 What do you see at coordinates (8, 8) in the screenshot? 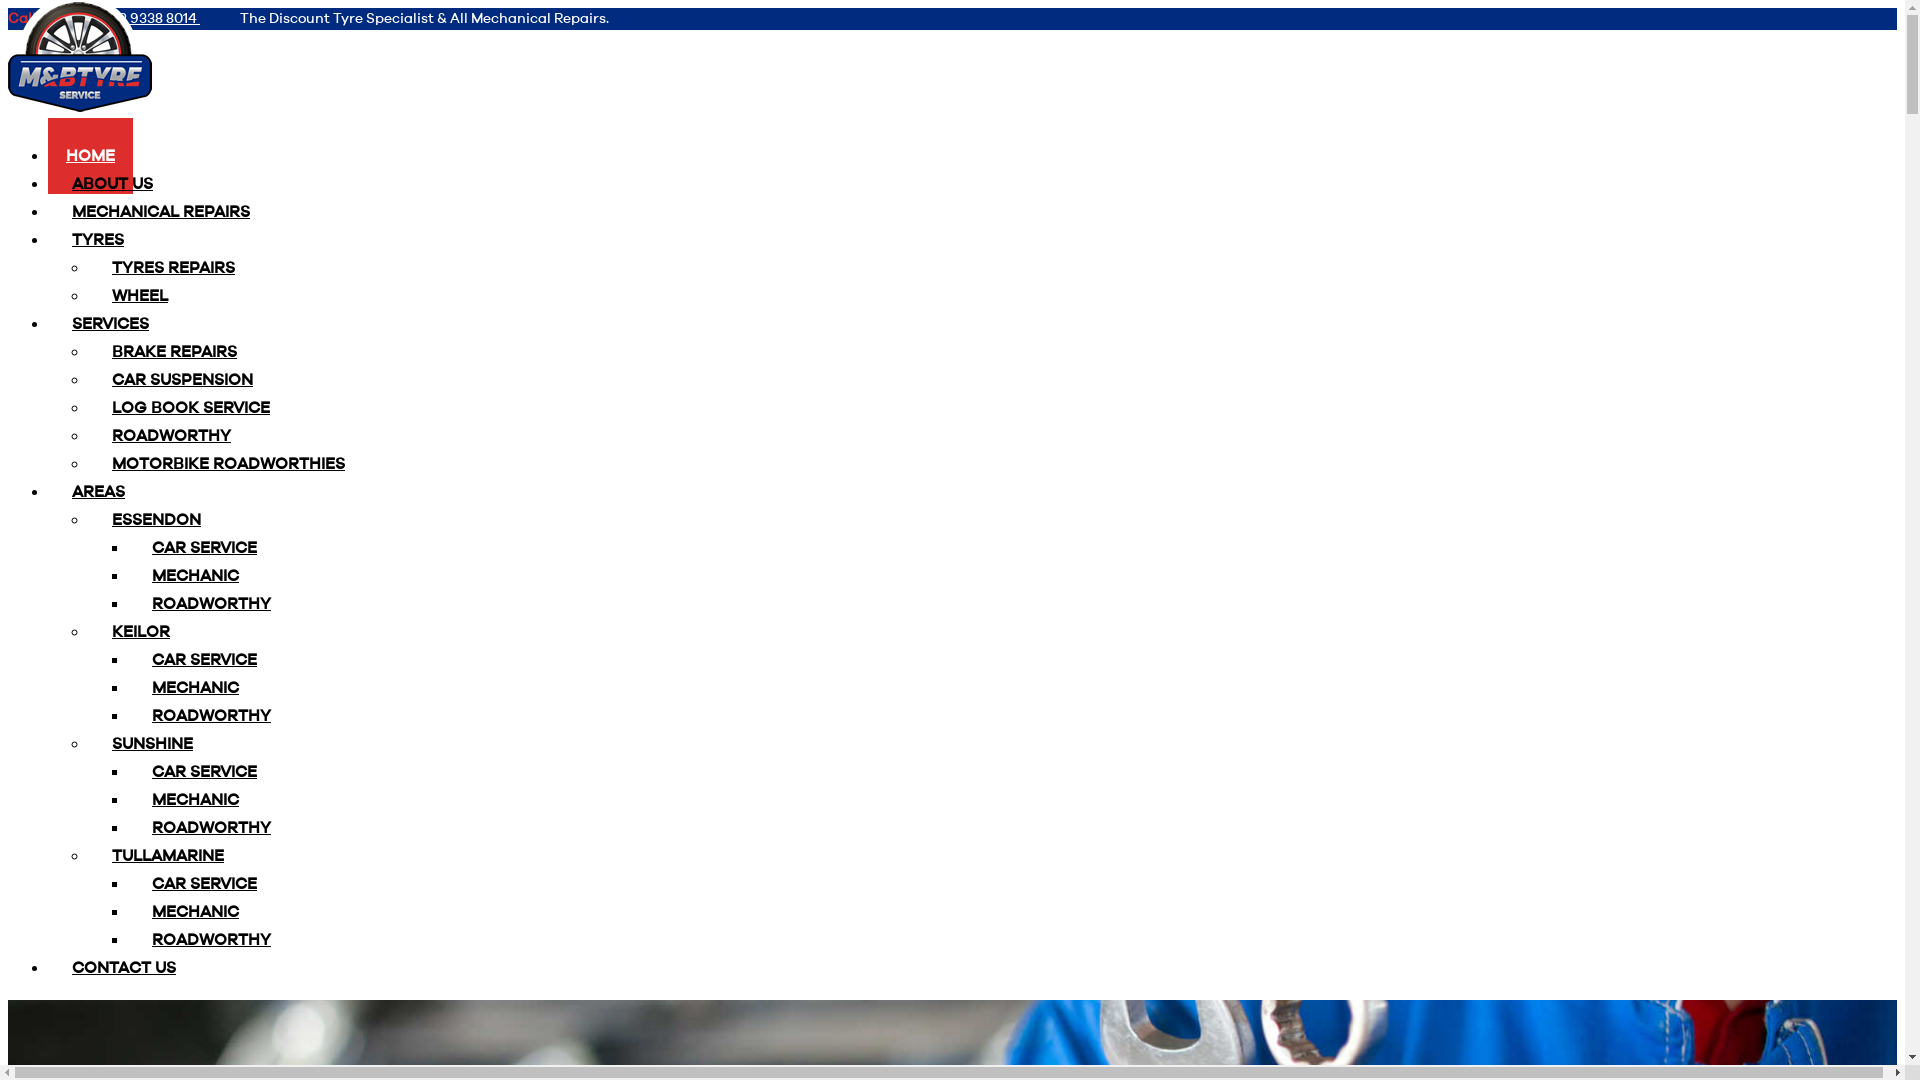
I see `Skip to content` at bounding box center [8, 8].